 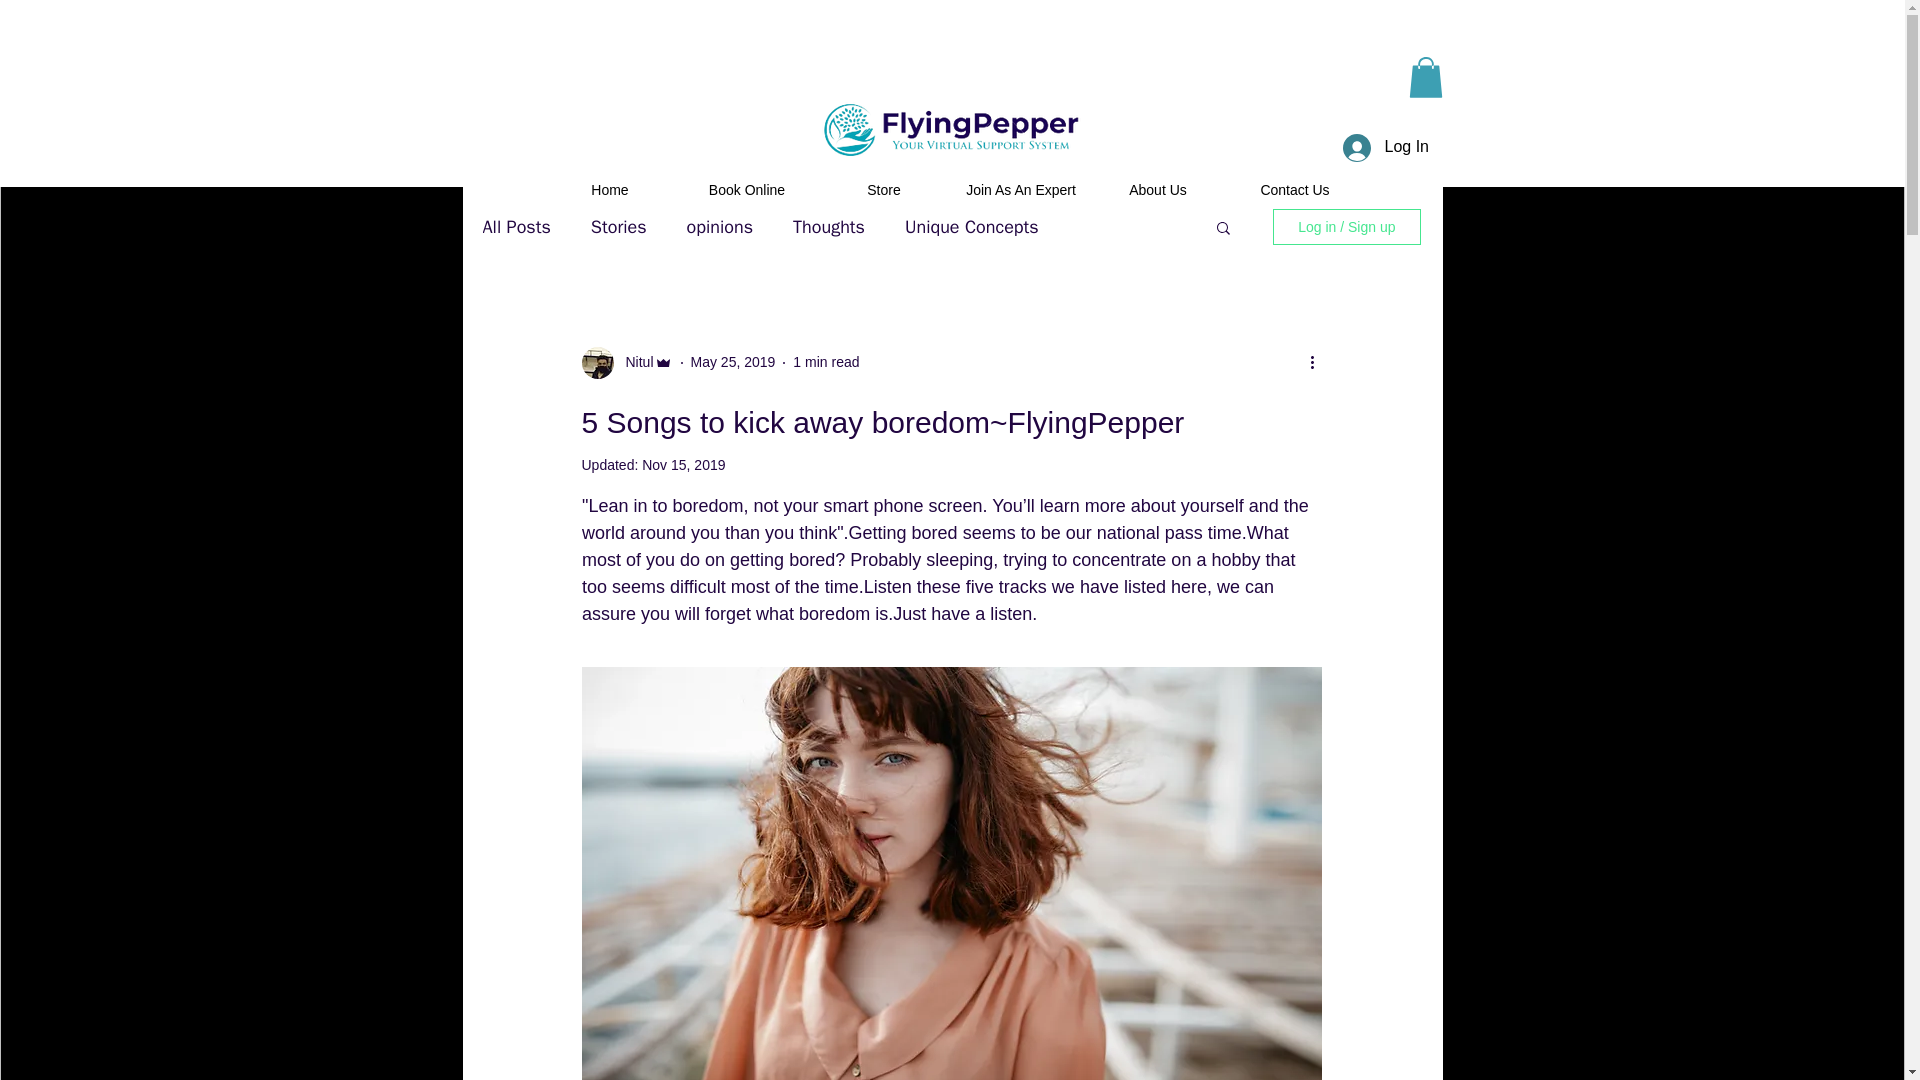 I want to click on 1 min read, so click(x=825, y=362).